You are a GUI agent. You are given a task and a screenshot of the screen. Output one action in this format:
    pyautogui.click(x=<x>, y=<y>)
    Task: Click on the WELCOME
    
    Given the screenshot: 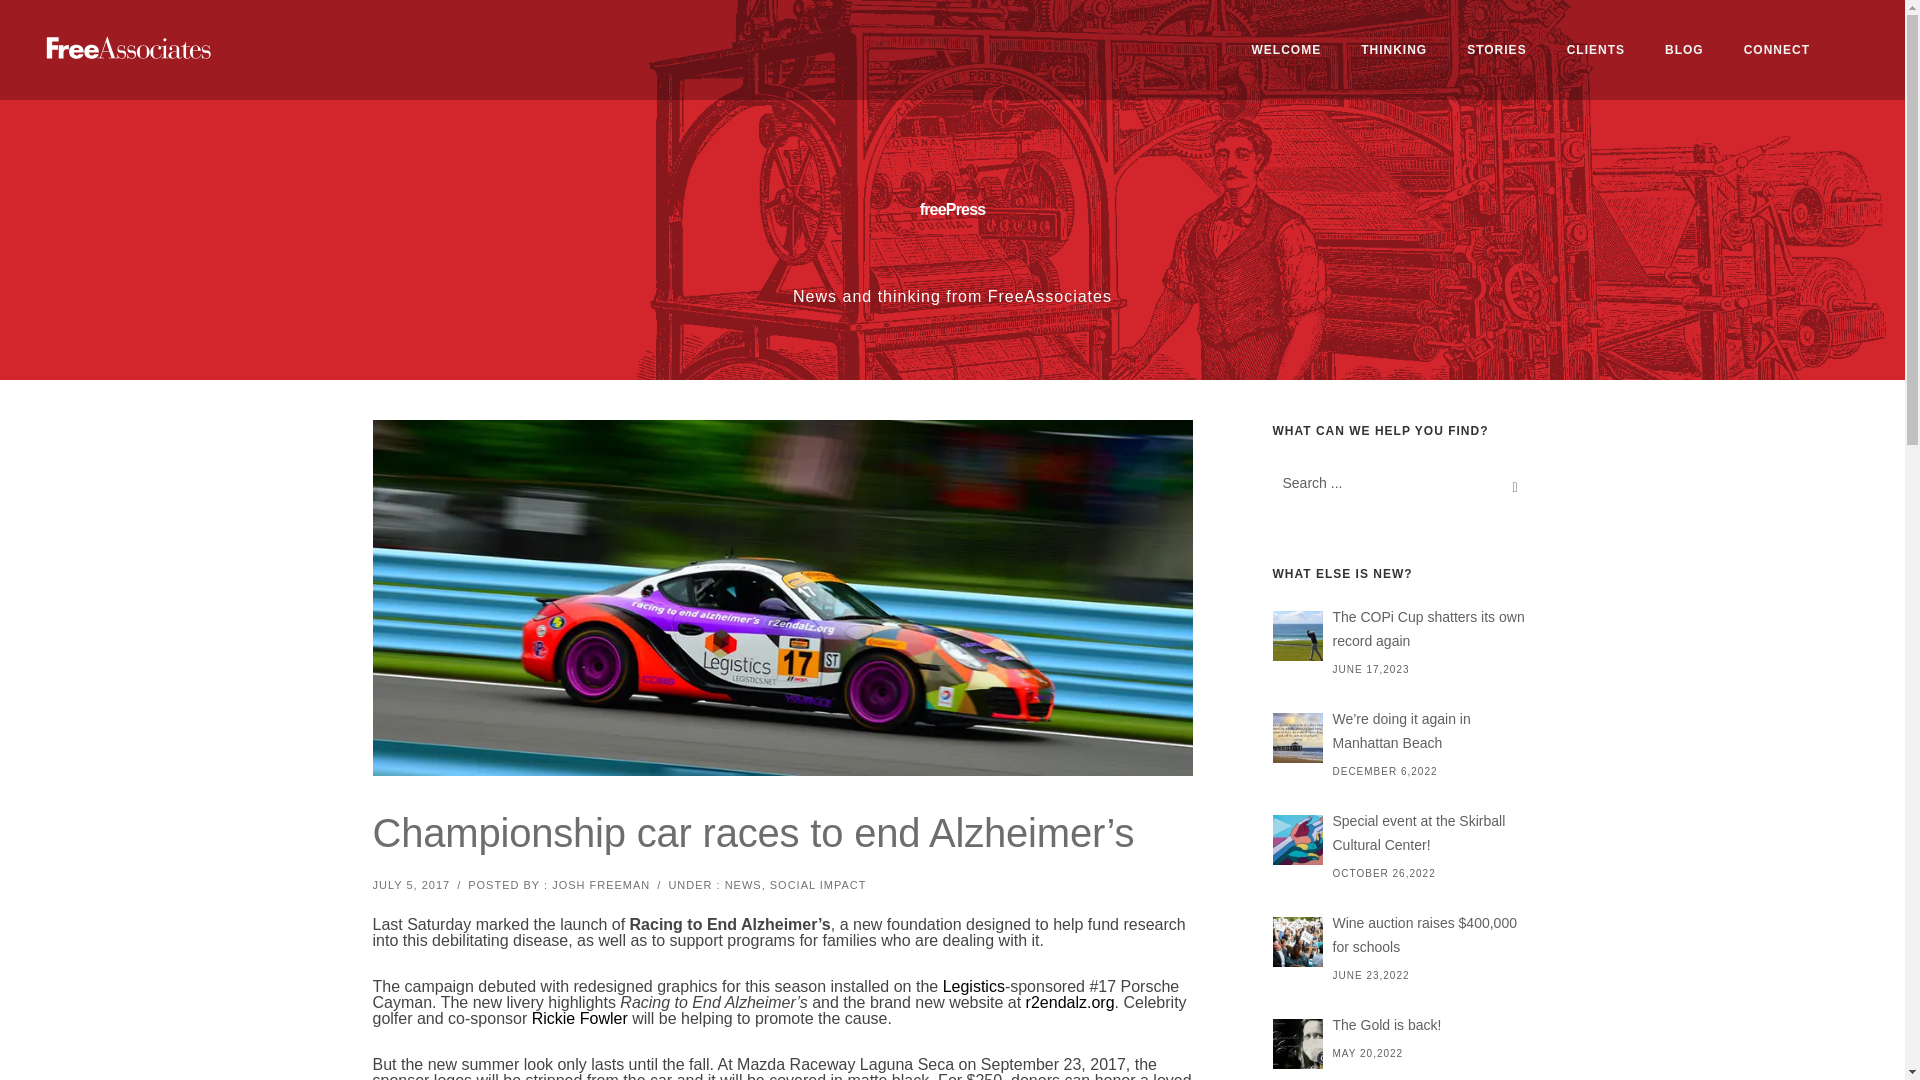 What is the action you would take?
    pyautogui.click(x=1287, y=50)
    